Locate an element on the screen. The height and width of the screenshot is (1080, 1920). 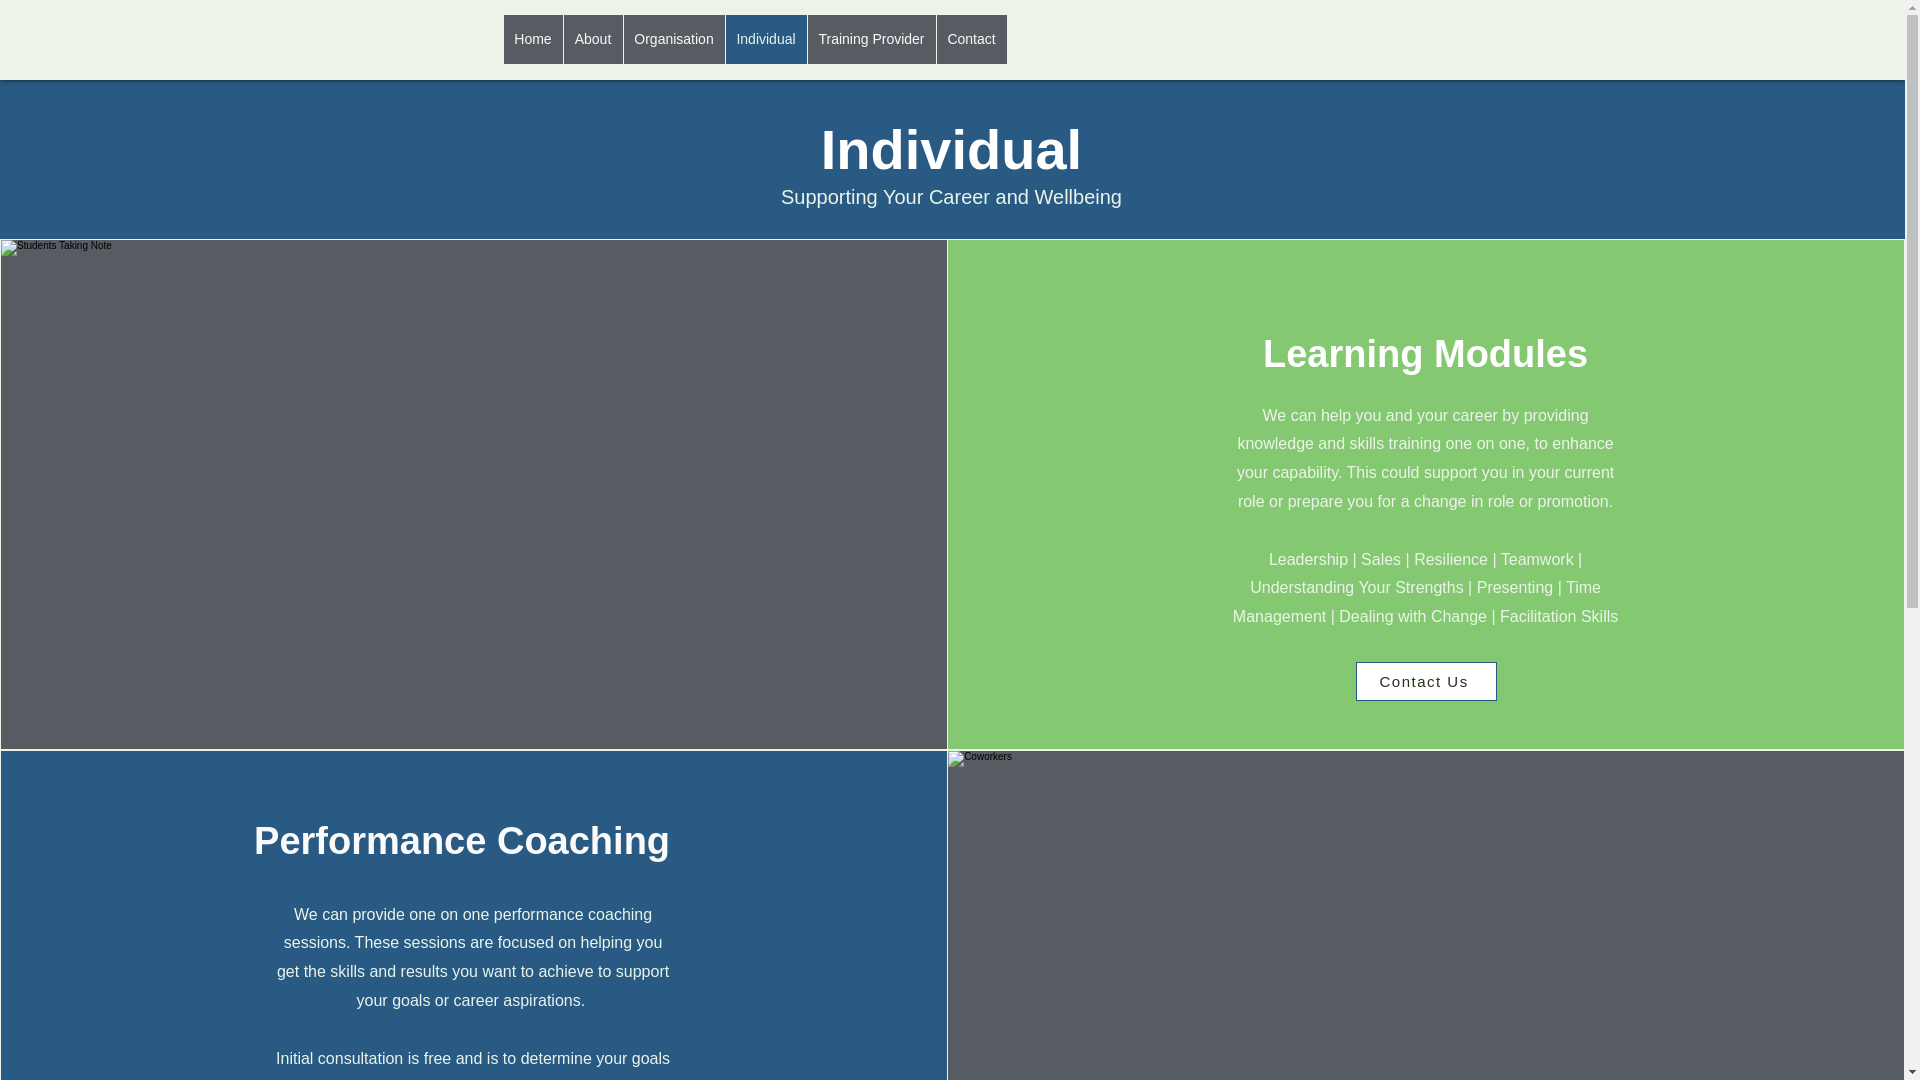
Individual is located at coordinates (764, 39).